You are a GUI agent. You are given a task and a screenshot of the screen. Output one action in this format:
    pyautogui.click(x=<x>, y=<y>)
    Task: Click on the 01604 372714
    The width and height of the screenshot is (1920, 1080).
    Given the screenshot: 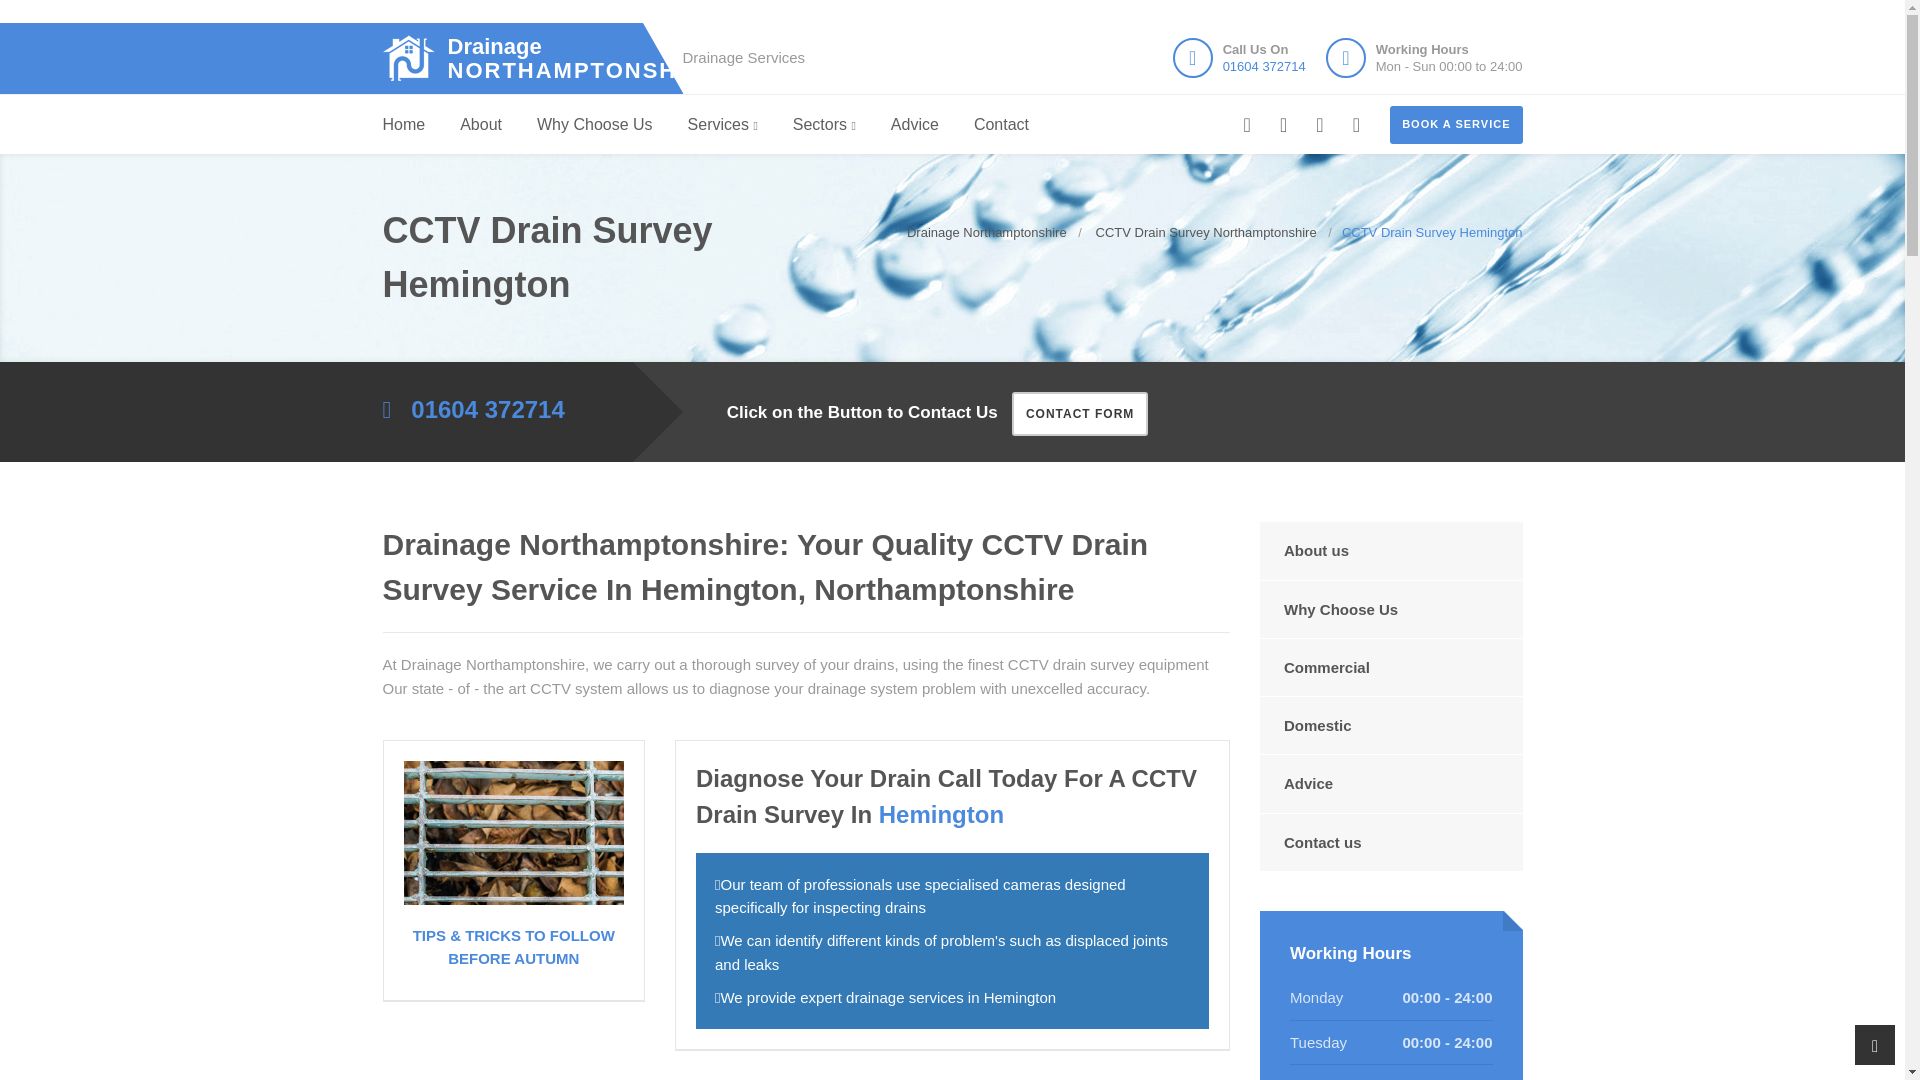 What is the action you would take?
    pyautogui.click(x=722, y=125)
    